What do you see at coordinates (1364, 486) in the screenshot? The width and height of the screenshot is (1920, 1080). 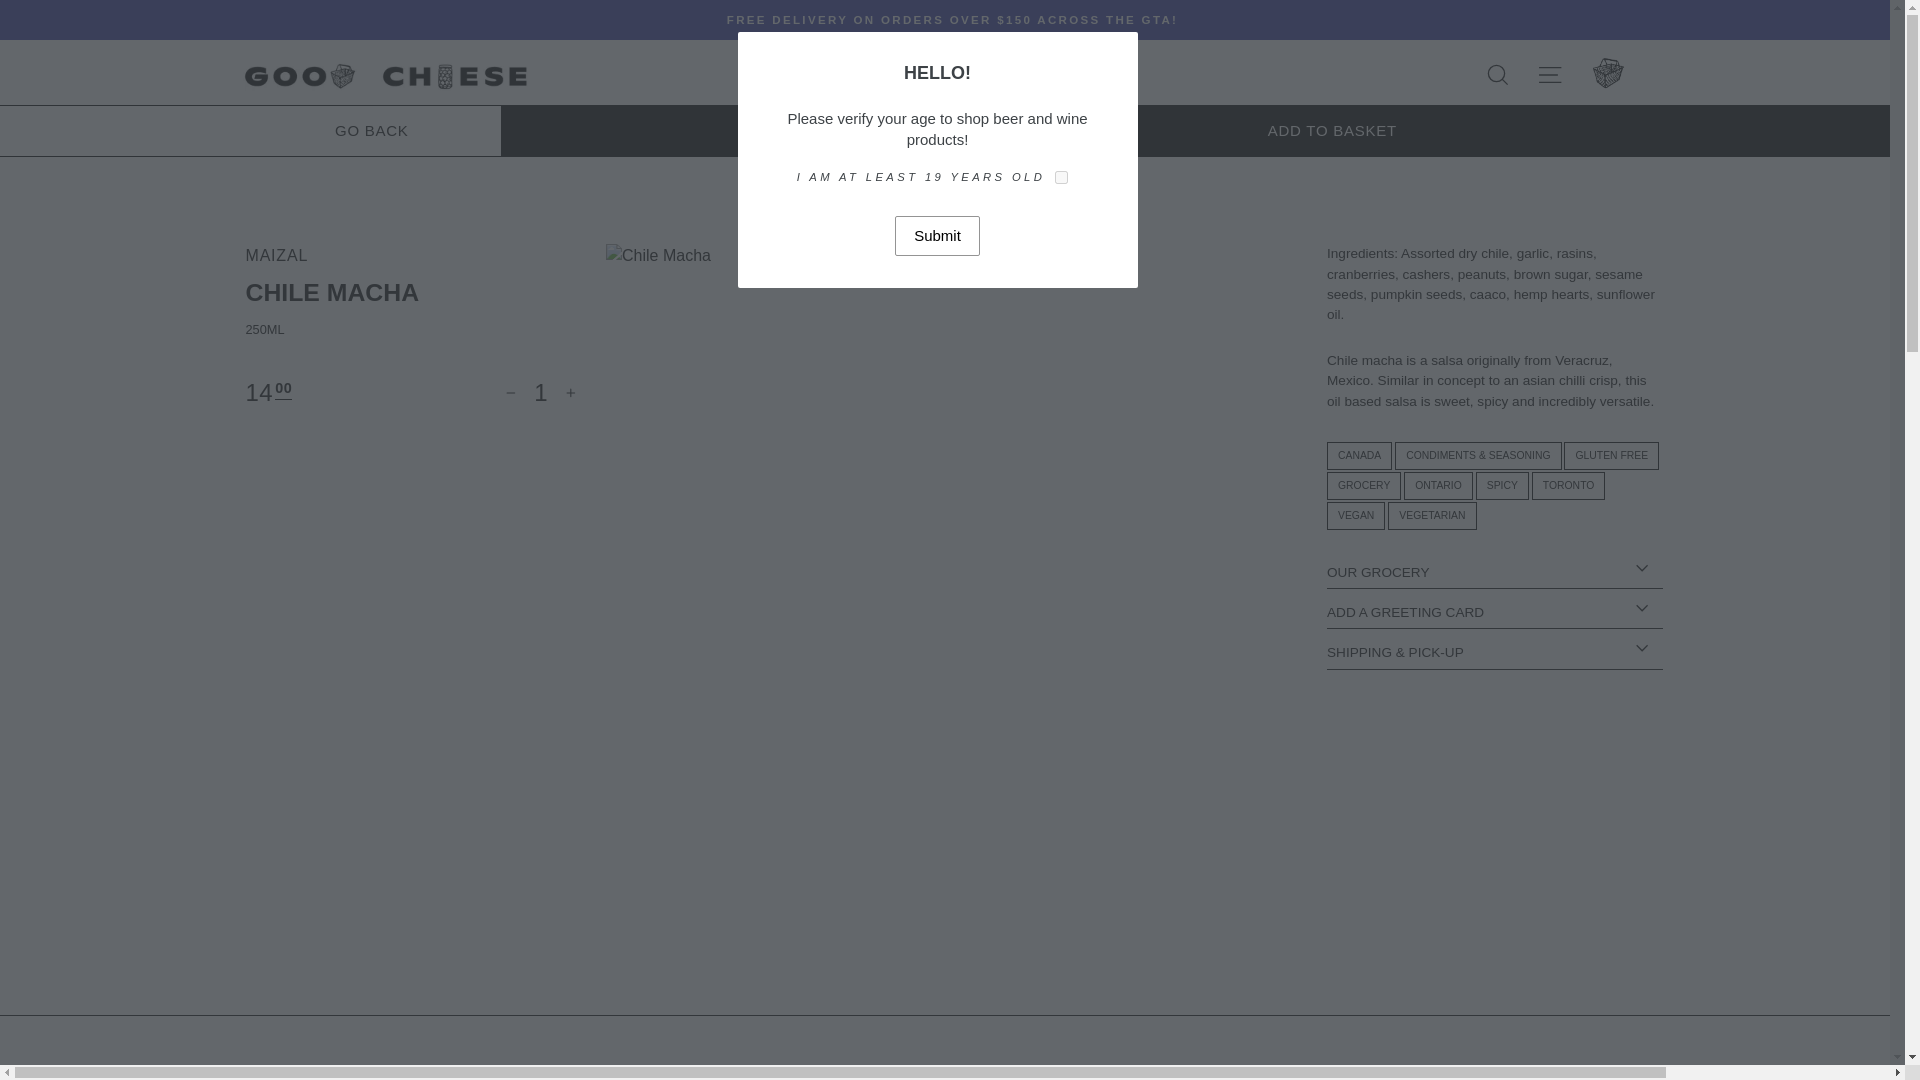 I see `GROCERY` at bounding box center [1364, 486].